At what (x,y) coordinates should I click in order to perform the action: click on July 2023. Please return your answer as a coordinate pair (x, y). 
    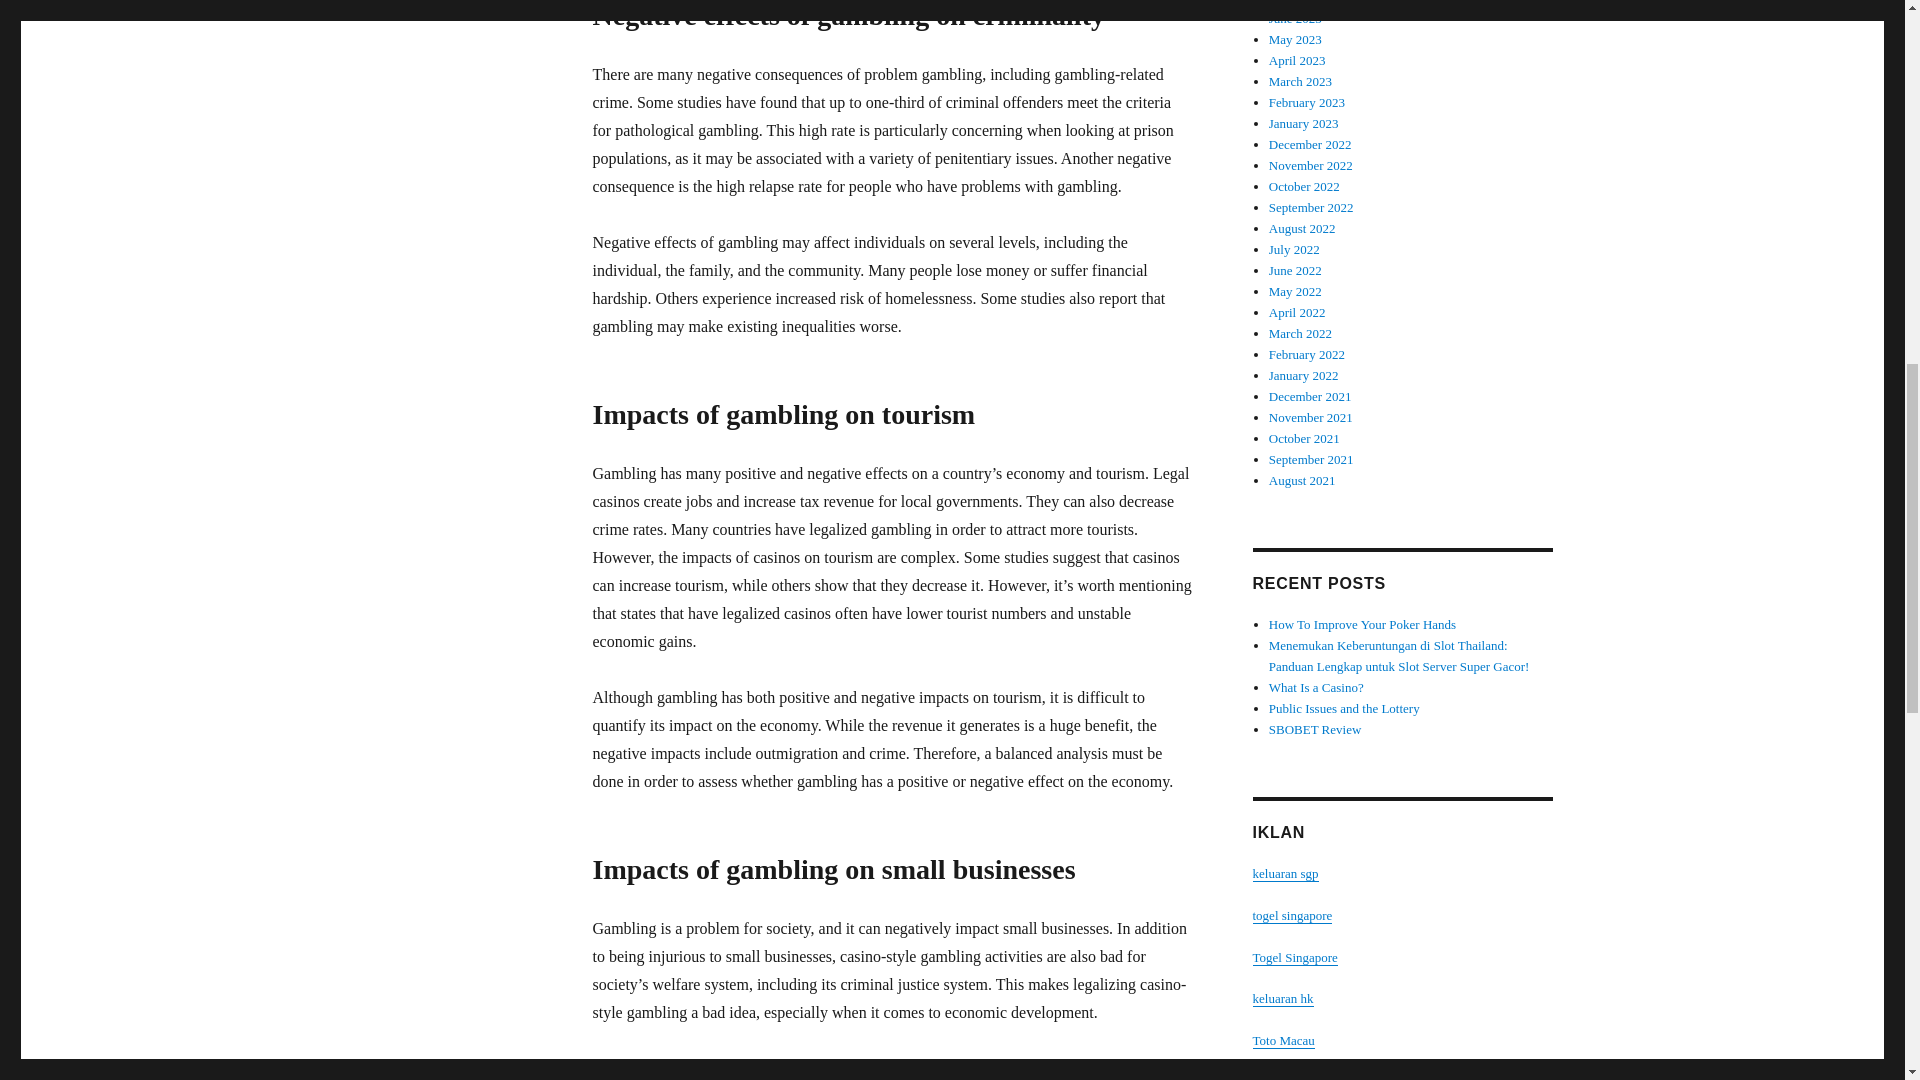
    Looking at the image, I should click on (1294, 2).